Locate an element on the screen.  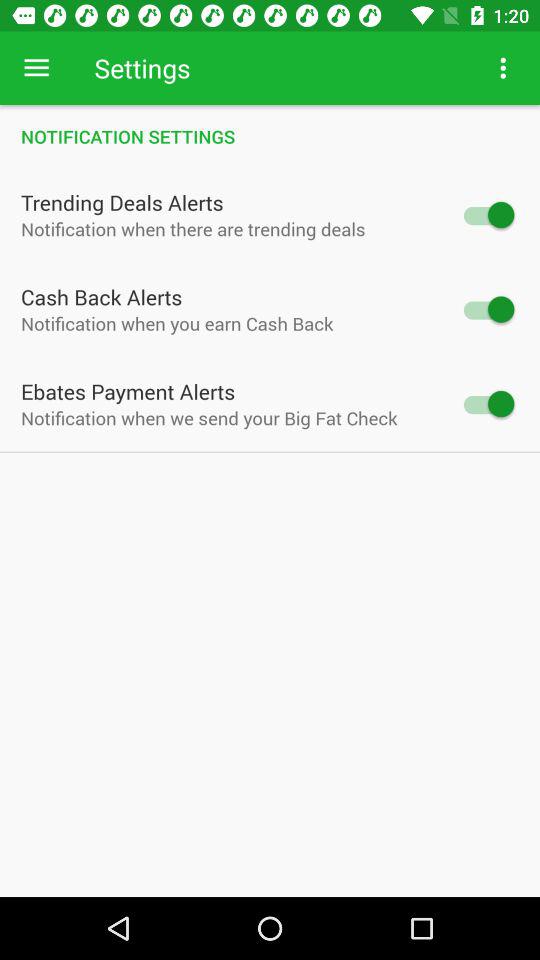
press the app next to settings app is located at coordinates (503, 68).